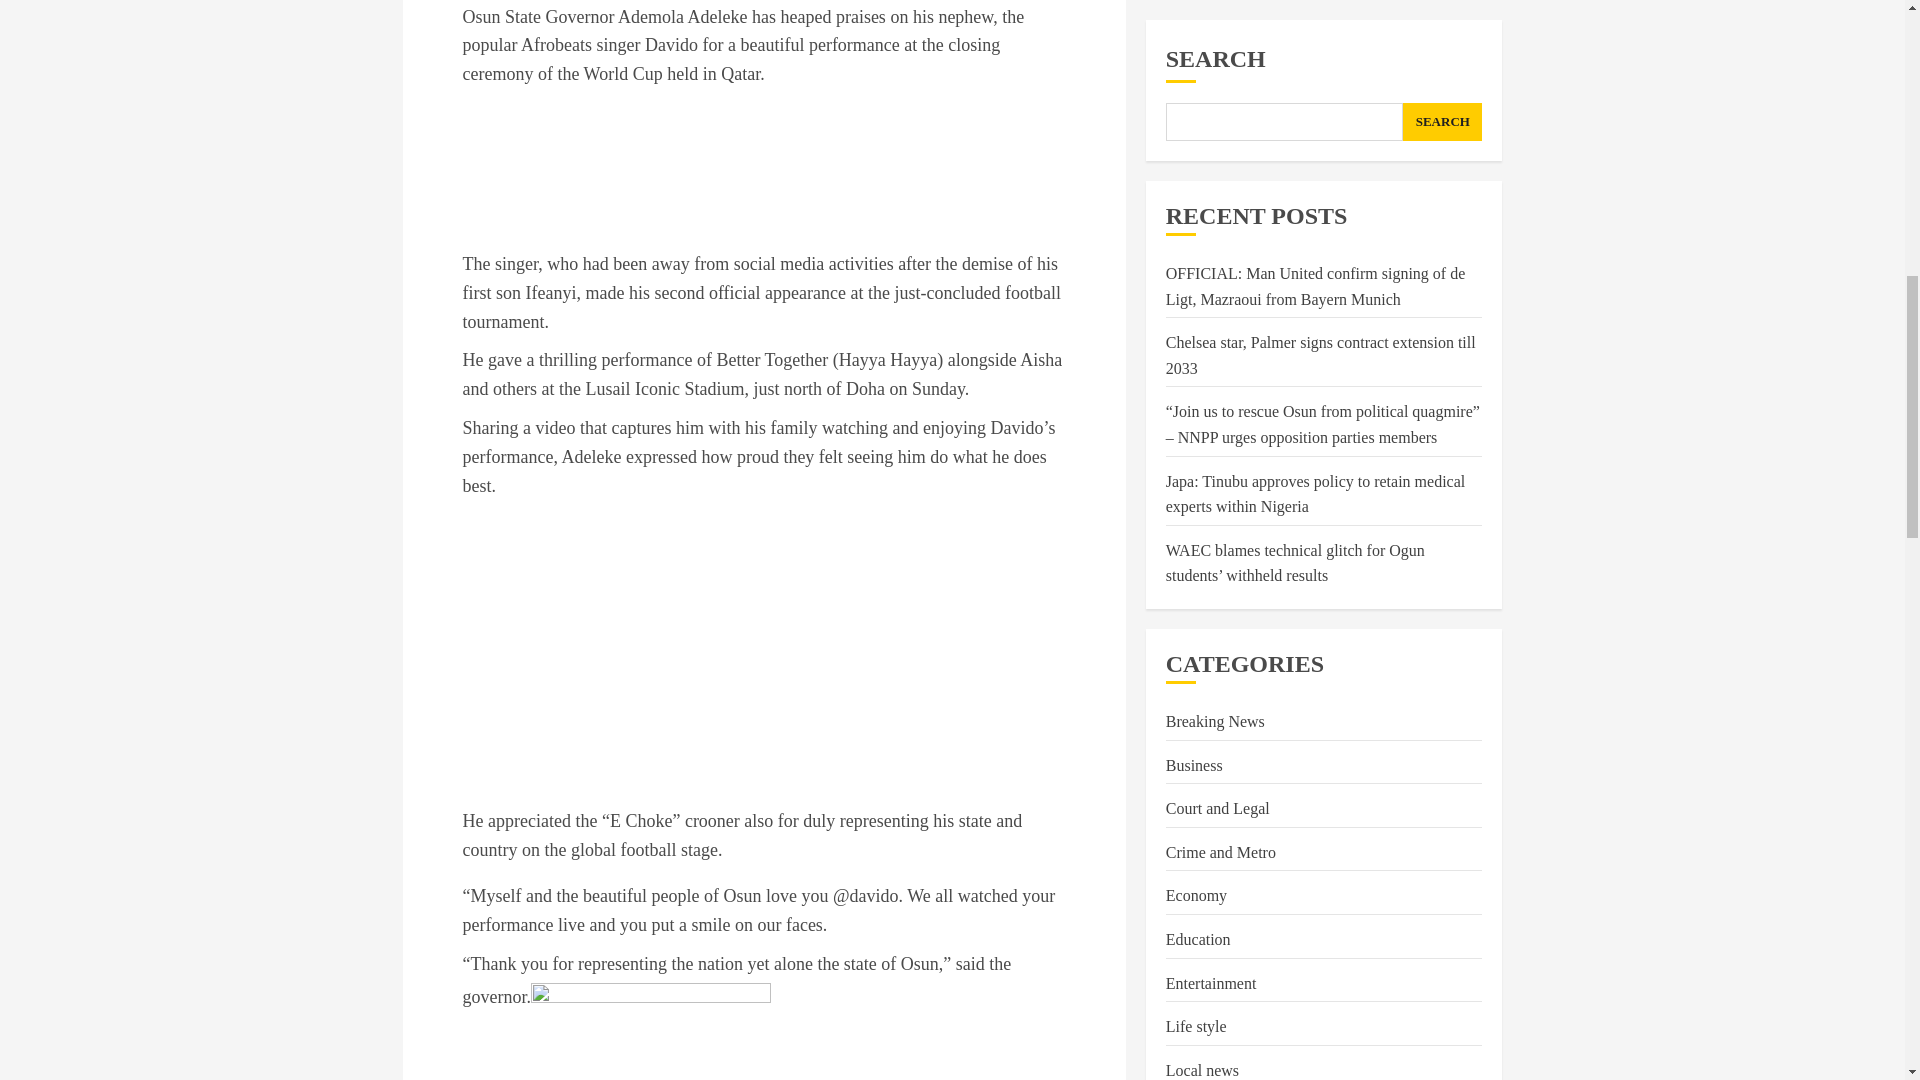  Describe the element at coordinates (1217, 566) in the screenshot. I see `Court and Legal` at that location.